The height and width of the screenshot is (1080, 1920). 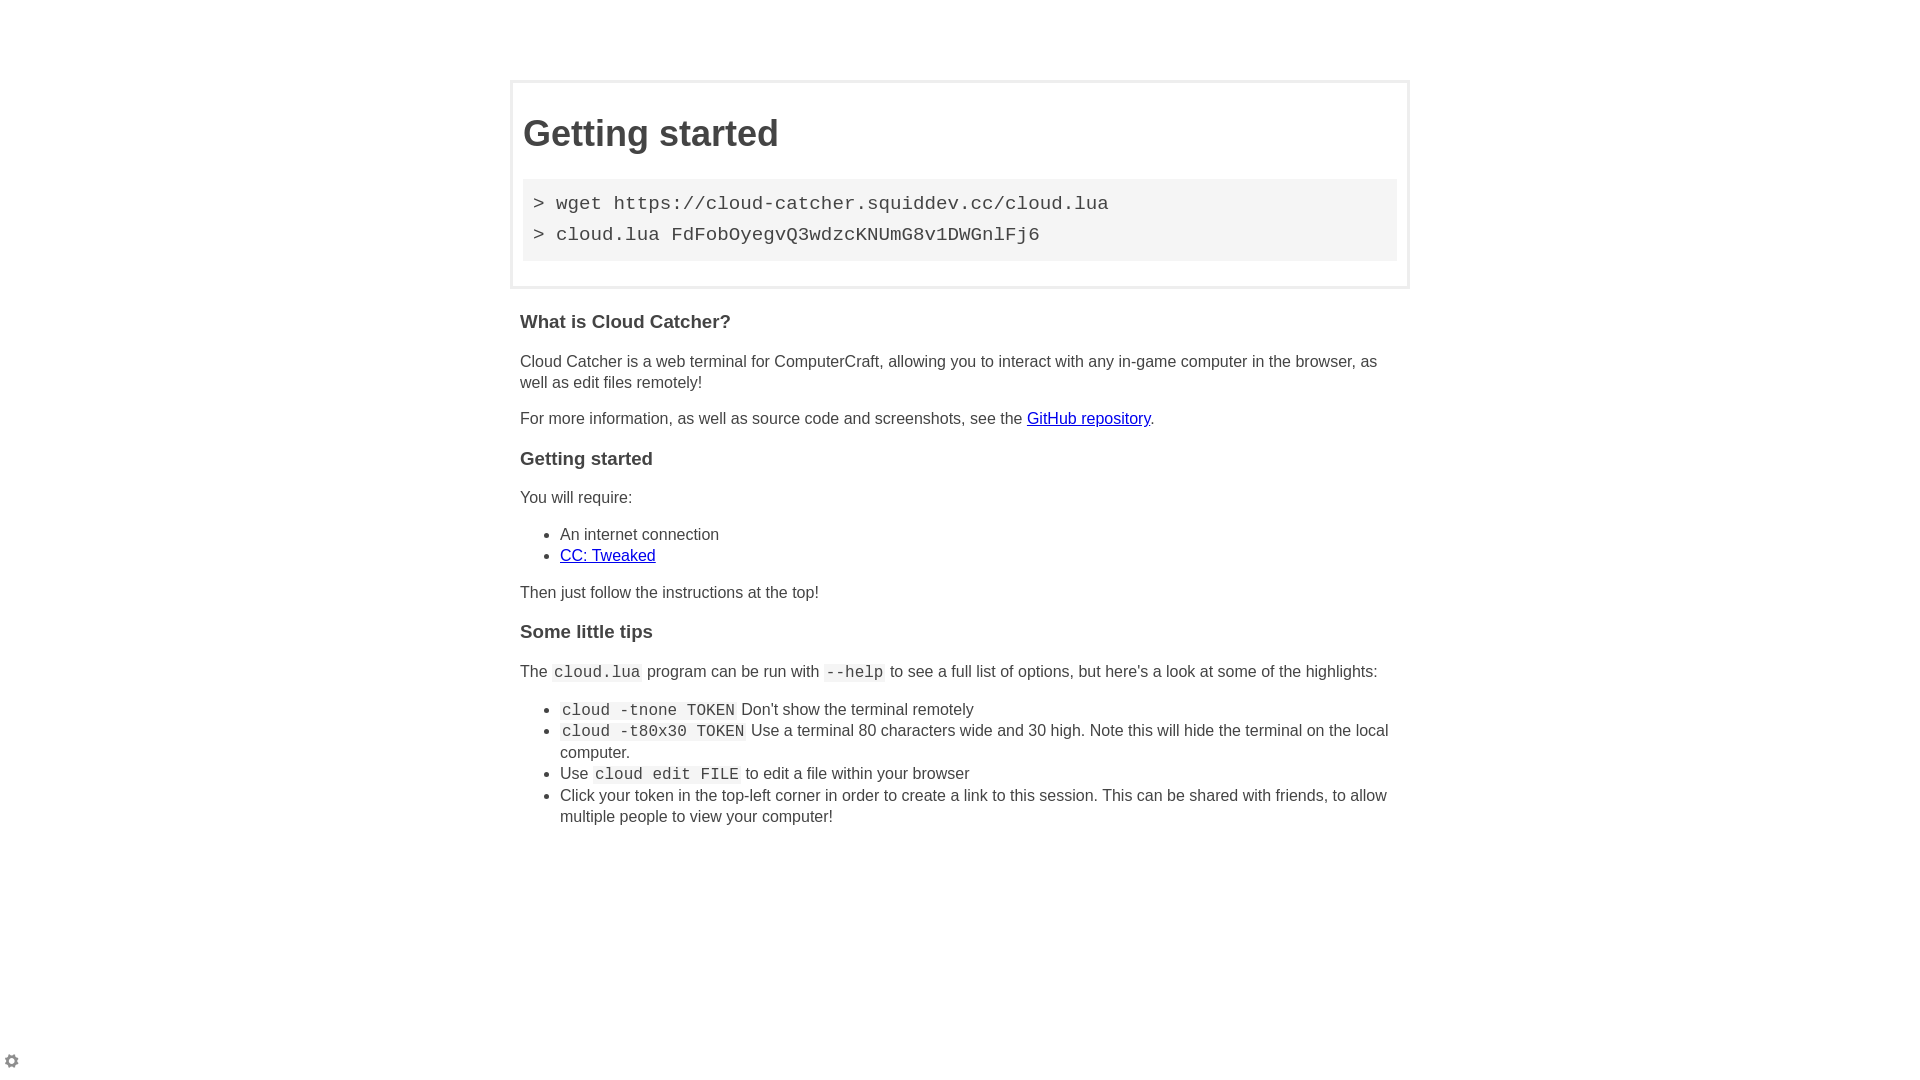 I want to click on CC: Tweaked, so click(x=608, y=556).